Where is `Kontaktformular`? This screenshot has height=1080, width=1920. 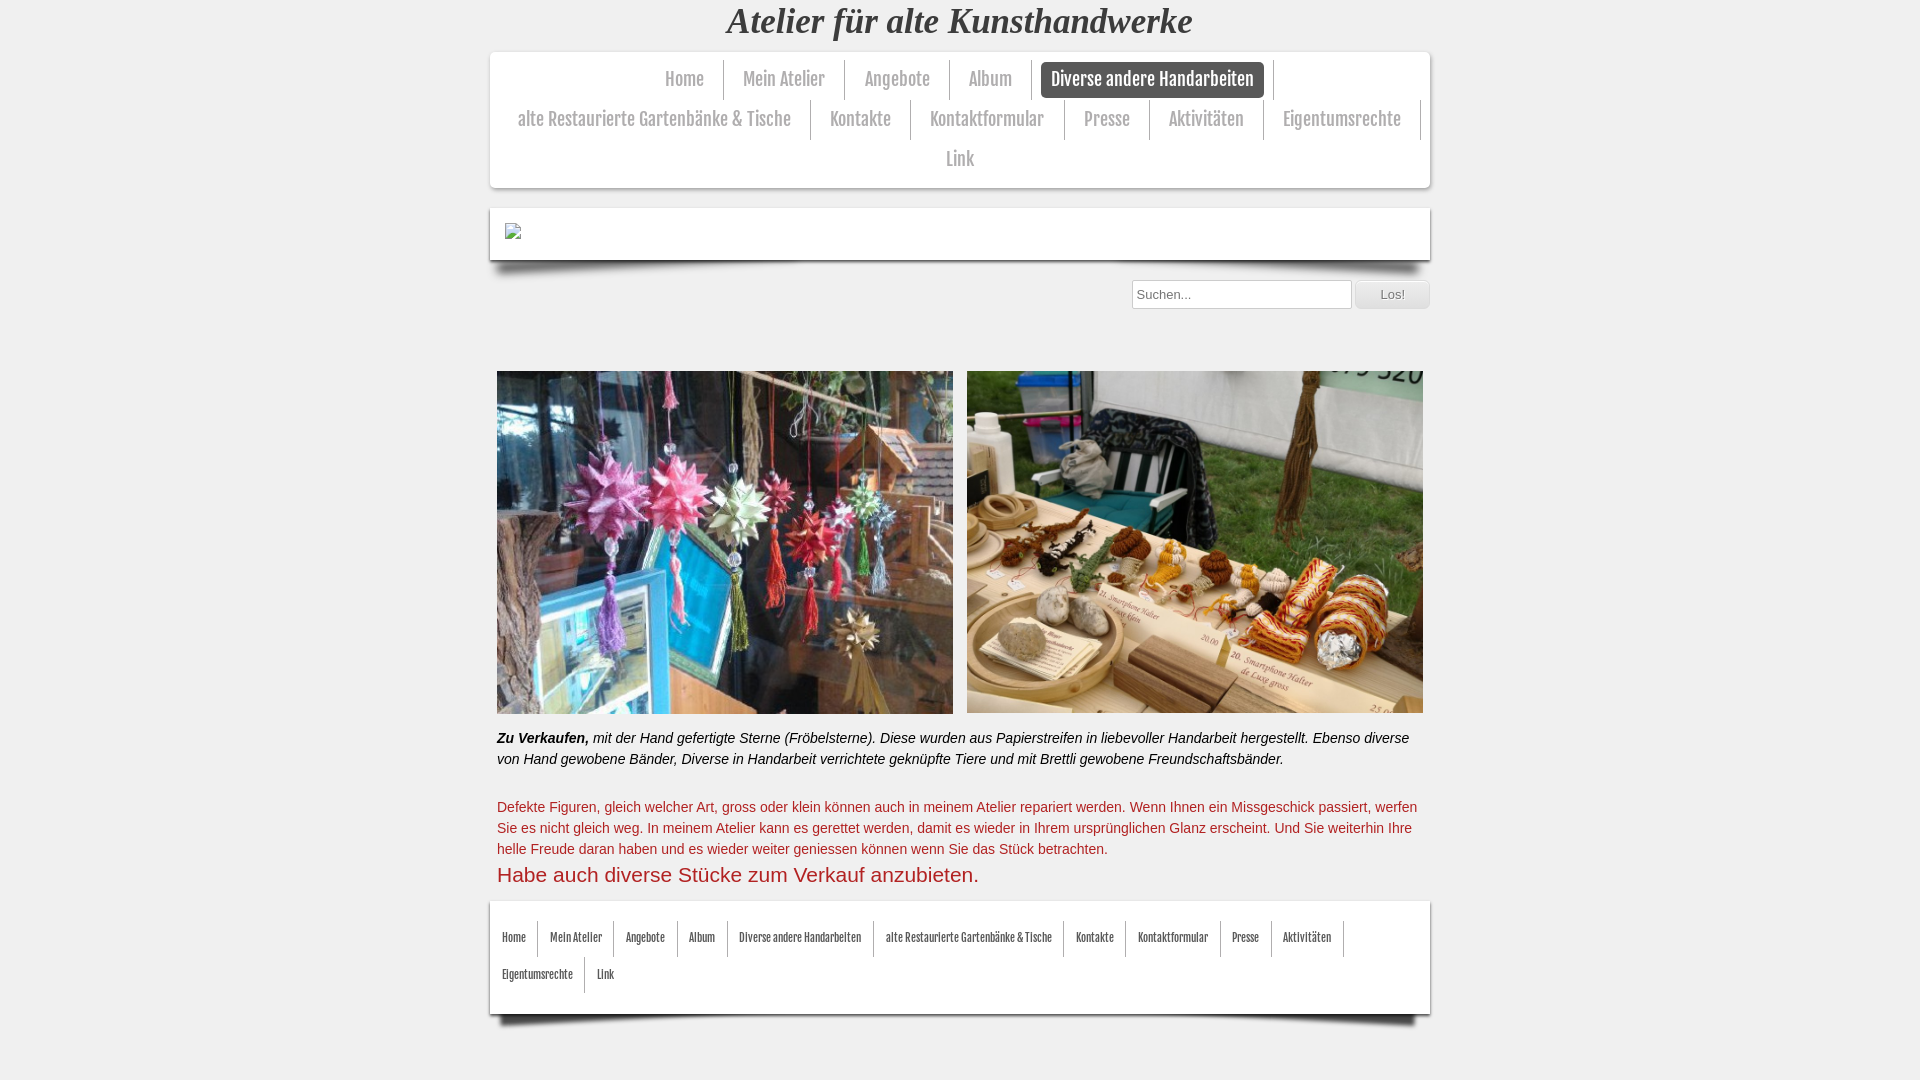 Kontaktformular is located at coordinates (987, 120).